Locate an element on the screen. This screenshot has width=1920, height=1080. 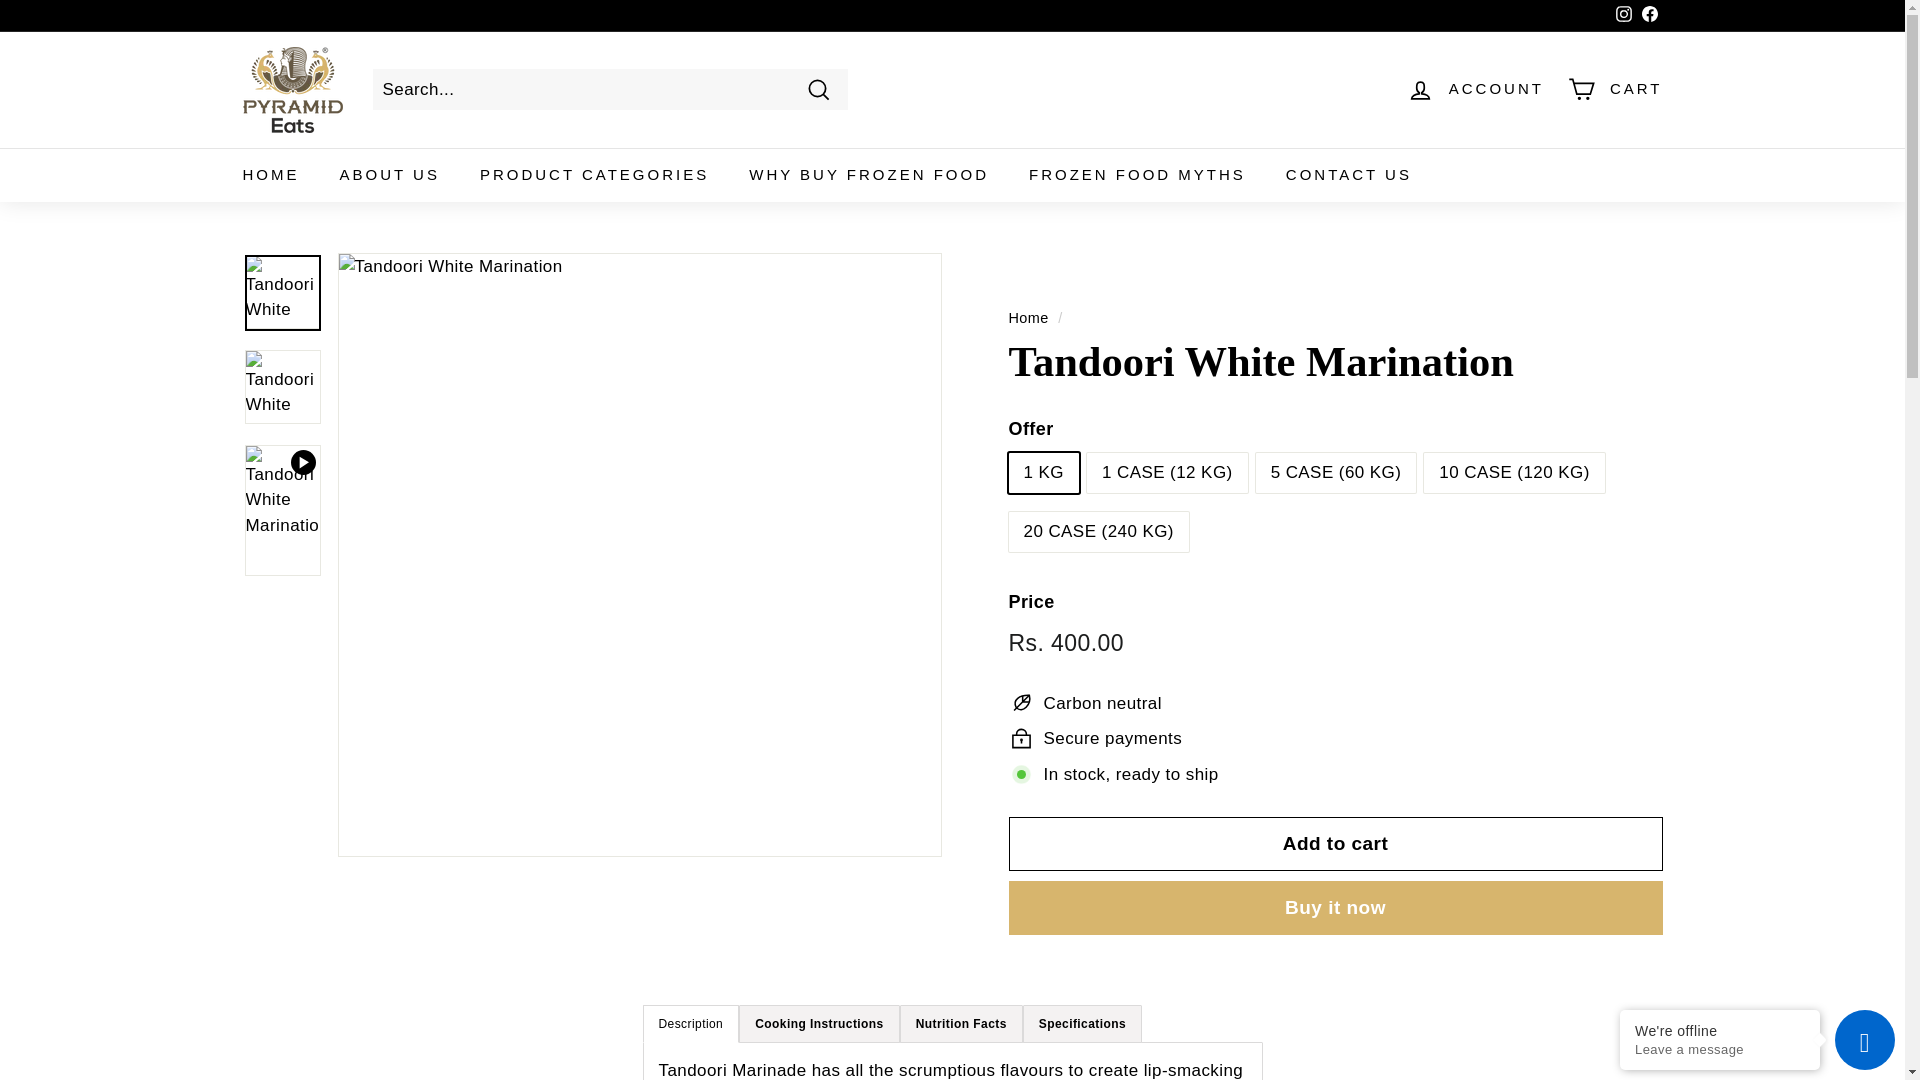
HOME is located at coordinates (270, 175).